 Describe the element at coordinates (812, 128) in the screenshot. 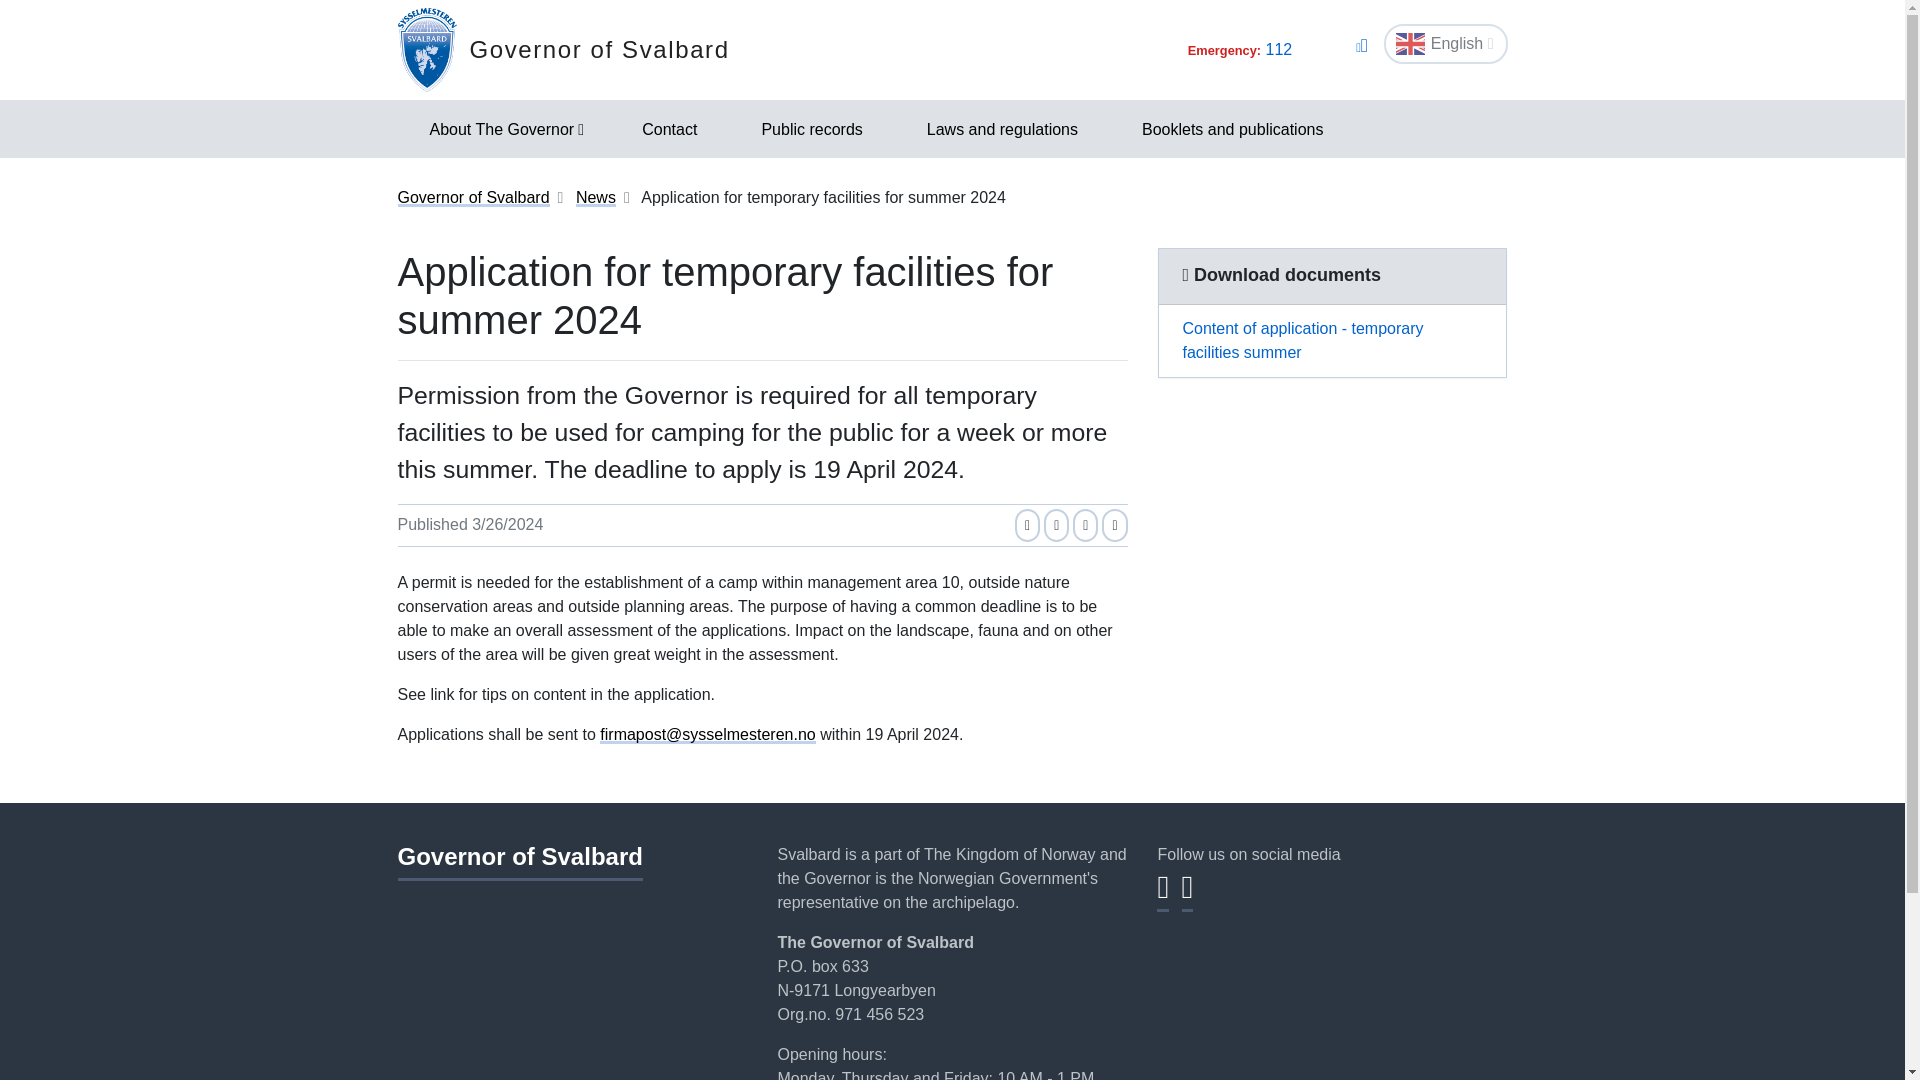

I see `Public records` at that location.